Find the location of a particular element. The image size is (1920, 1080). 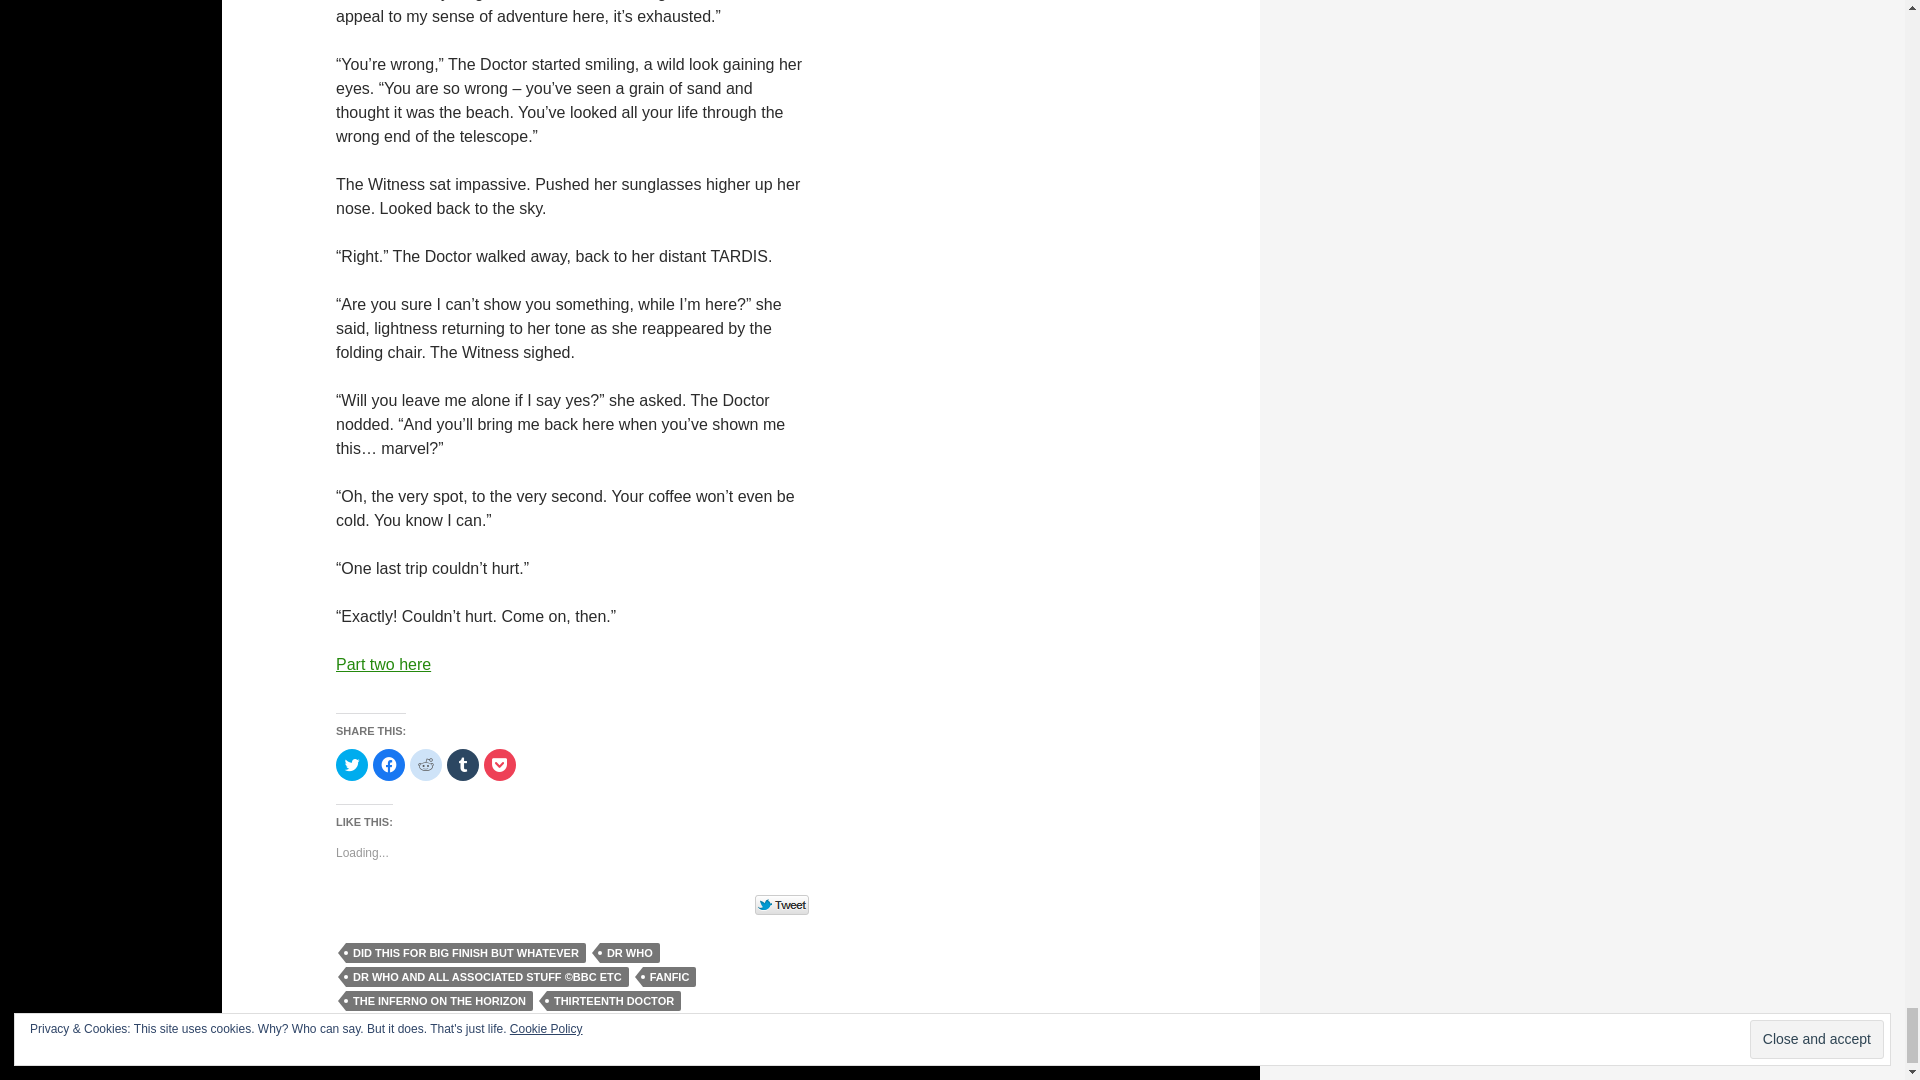

Click to share on Pocket is located at coordinates (500, 764).